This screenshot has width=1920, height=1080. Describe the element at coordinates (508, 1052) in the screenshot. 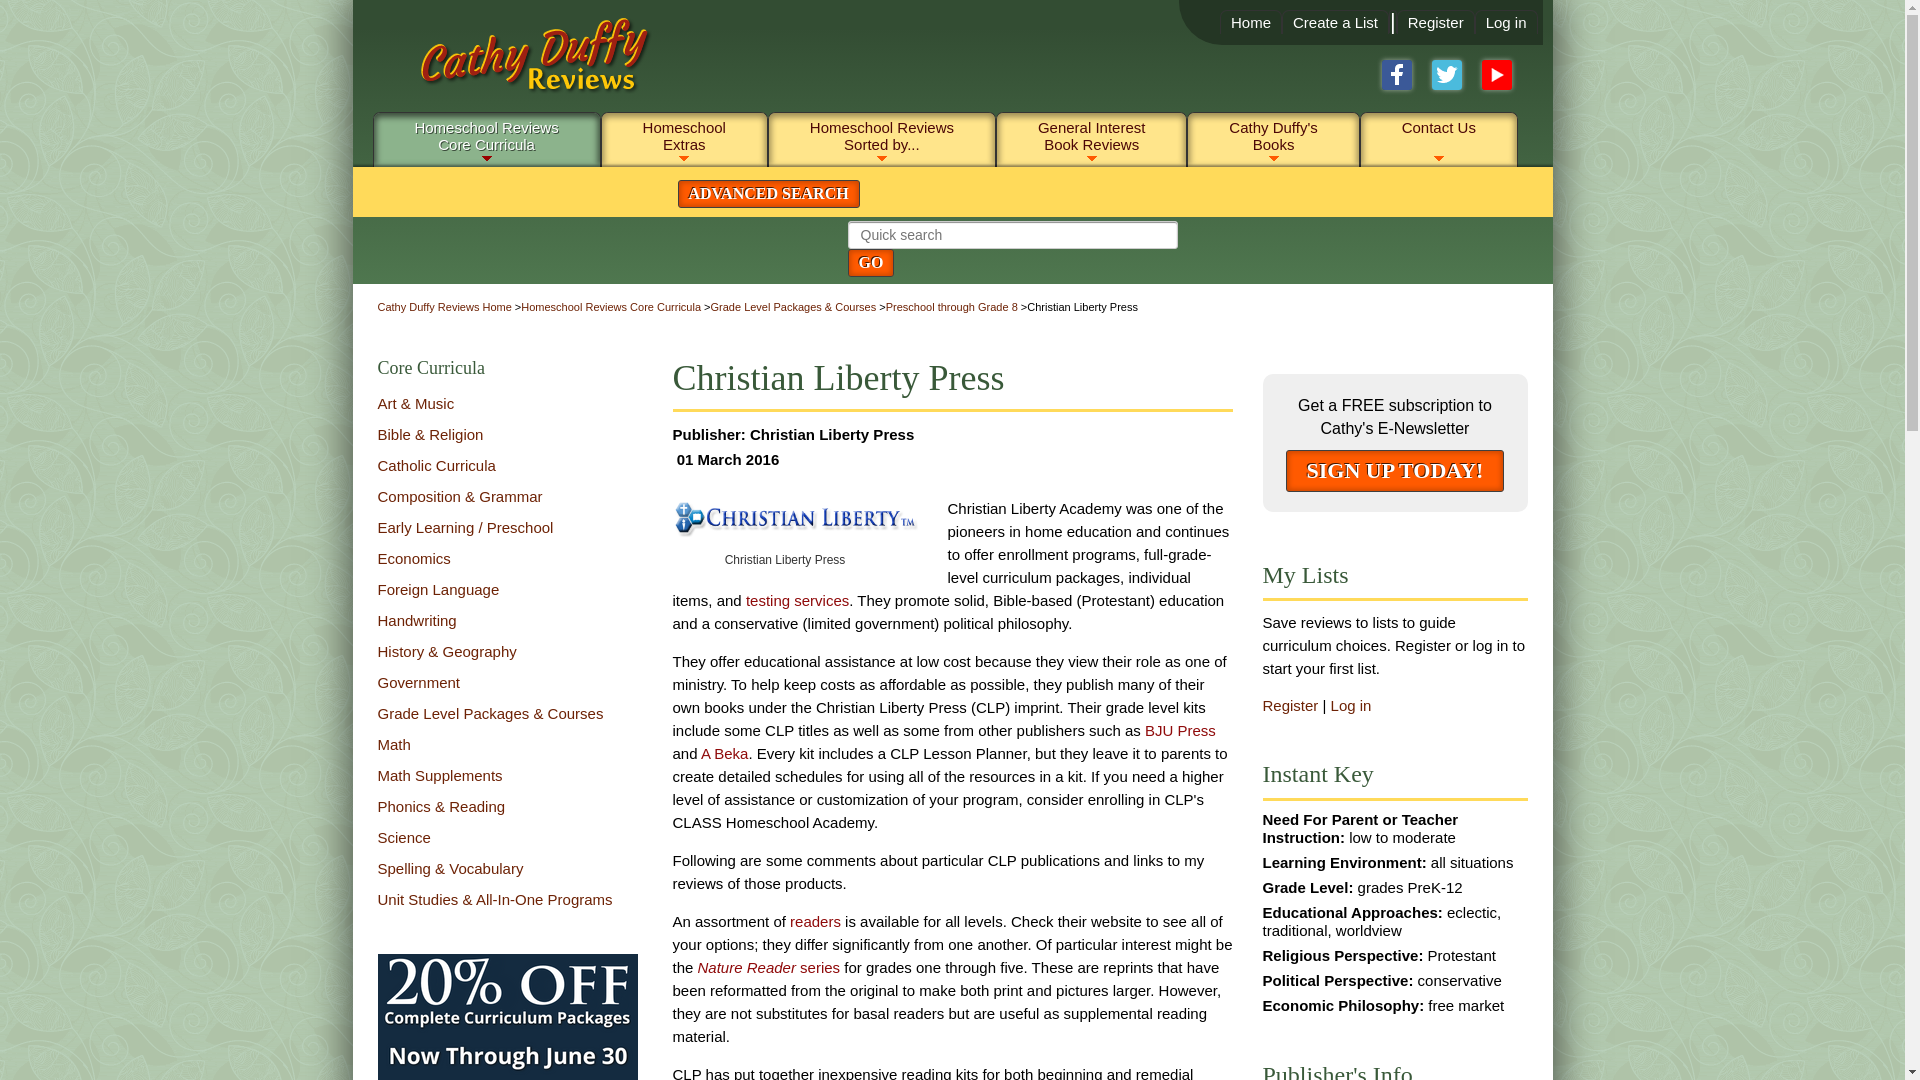

I see `My Fathers World` at that location.